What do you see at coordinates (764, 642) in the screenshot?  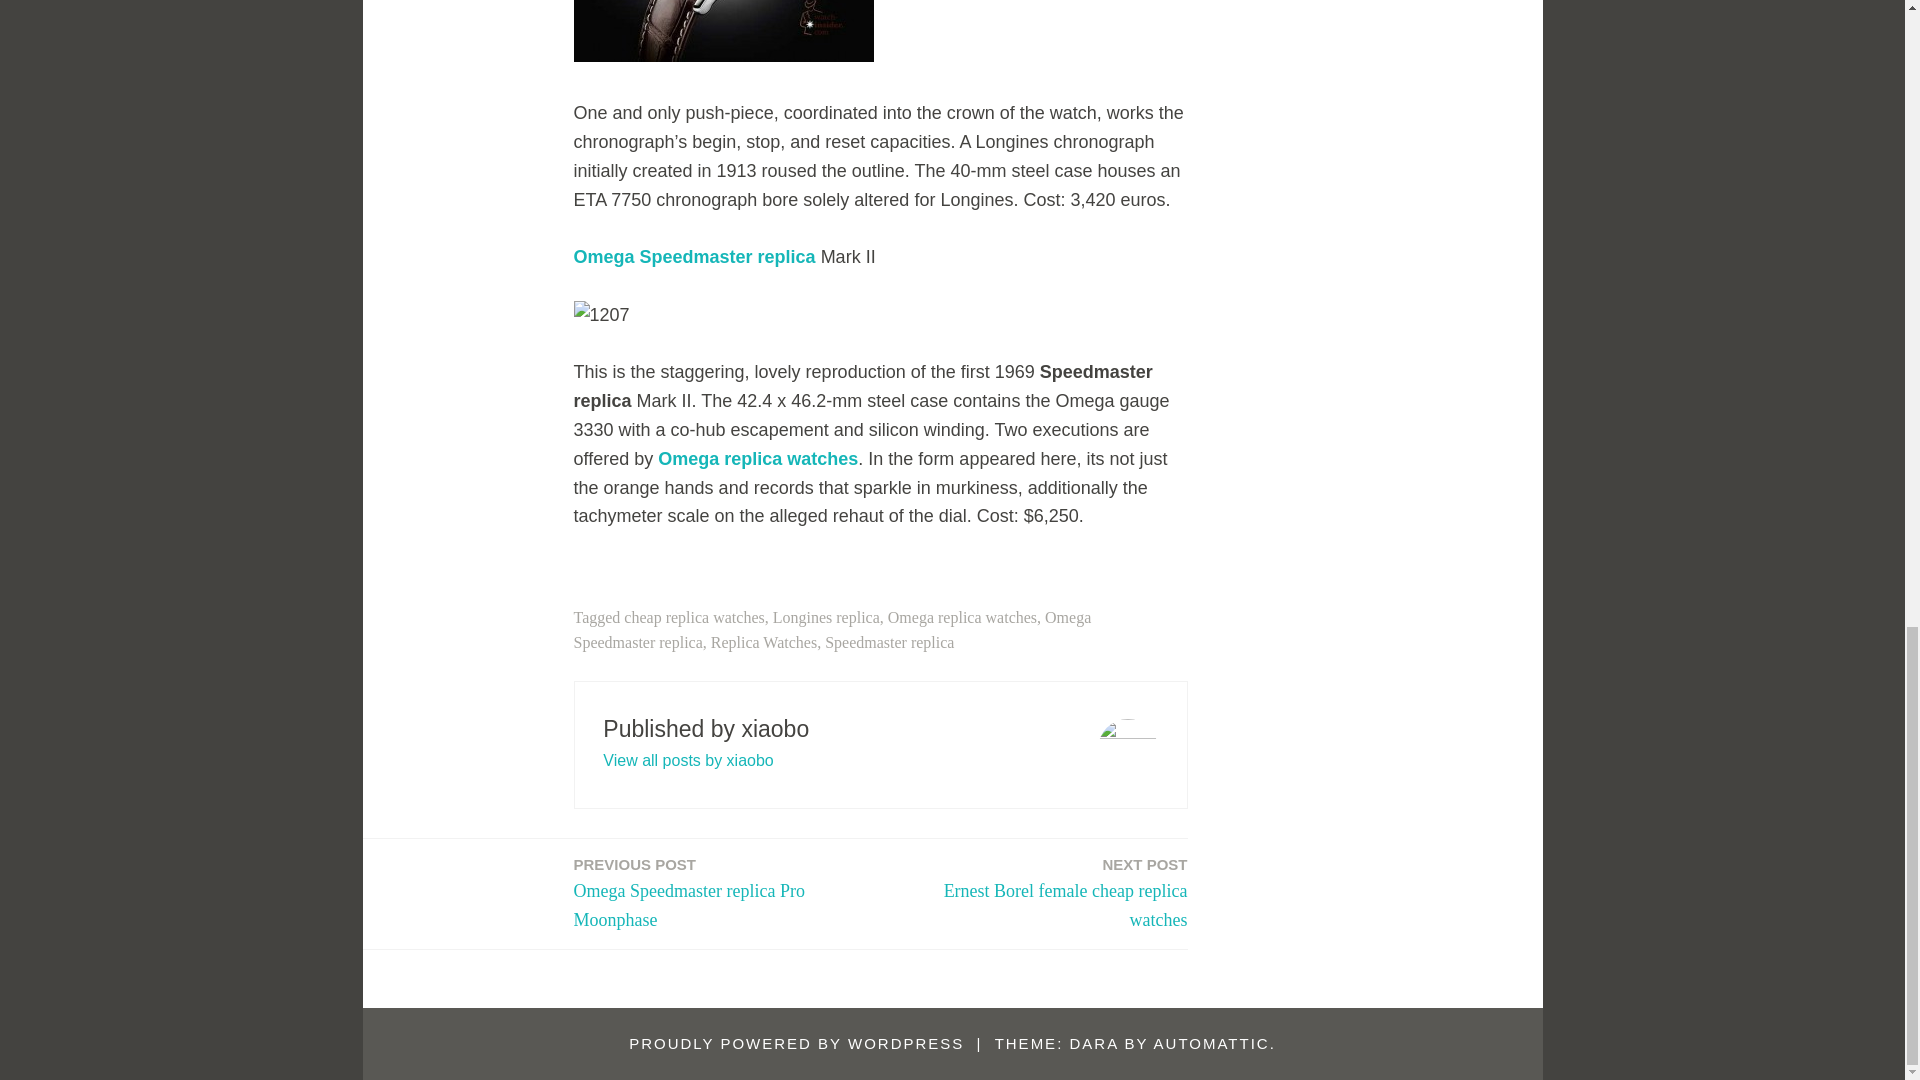 I see `Longines replica` at bounding box center [764, 642].